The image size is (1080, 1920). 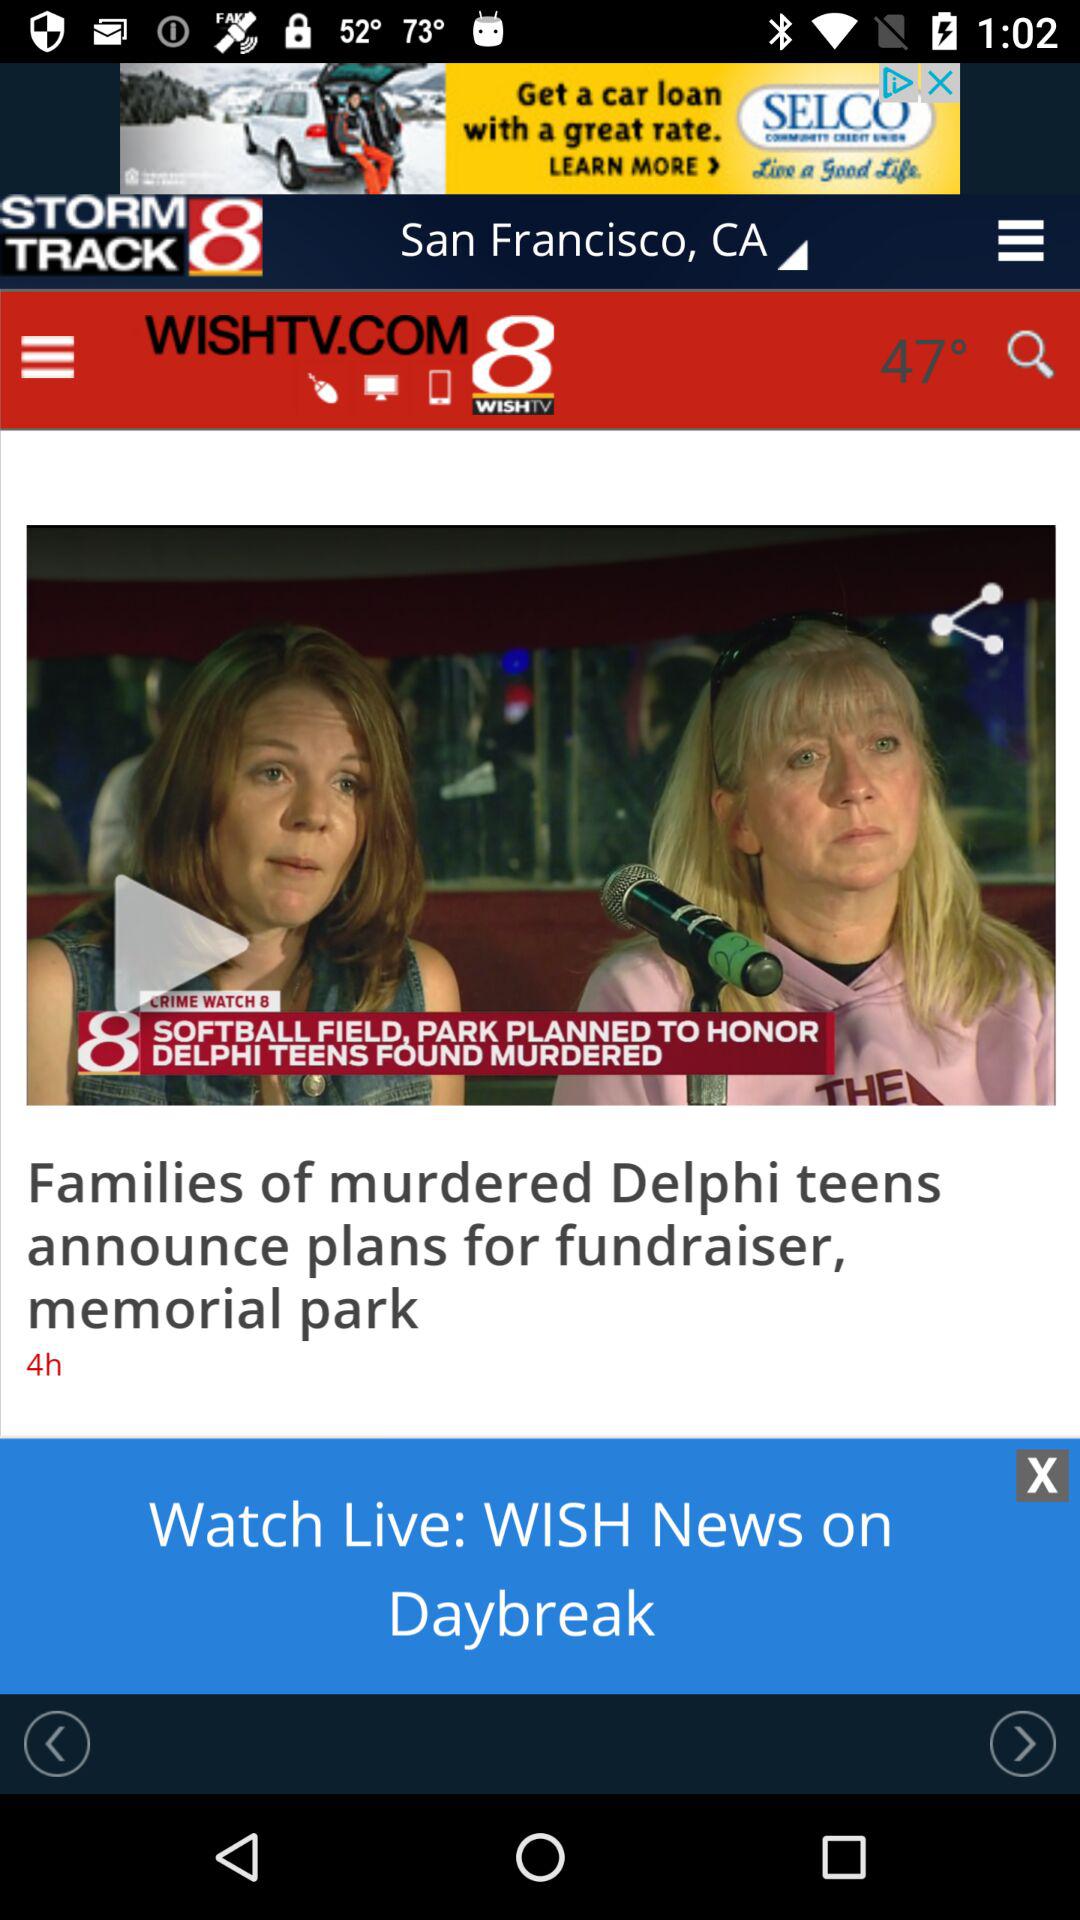 I want to click on go to storm track 8, so click(x=131, y=240).